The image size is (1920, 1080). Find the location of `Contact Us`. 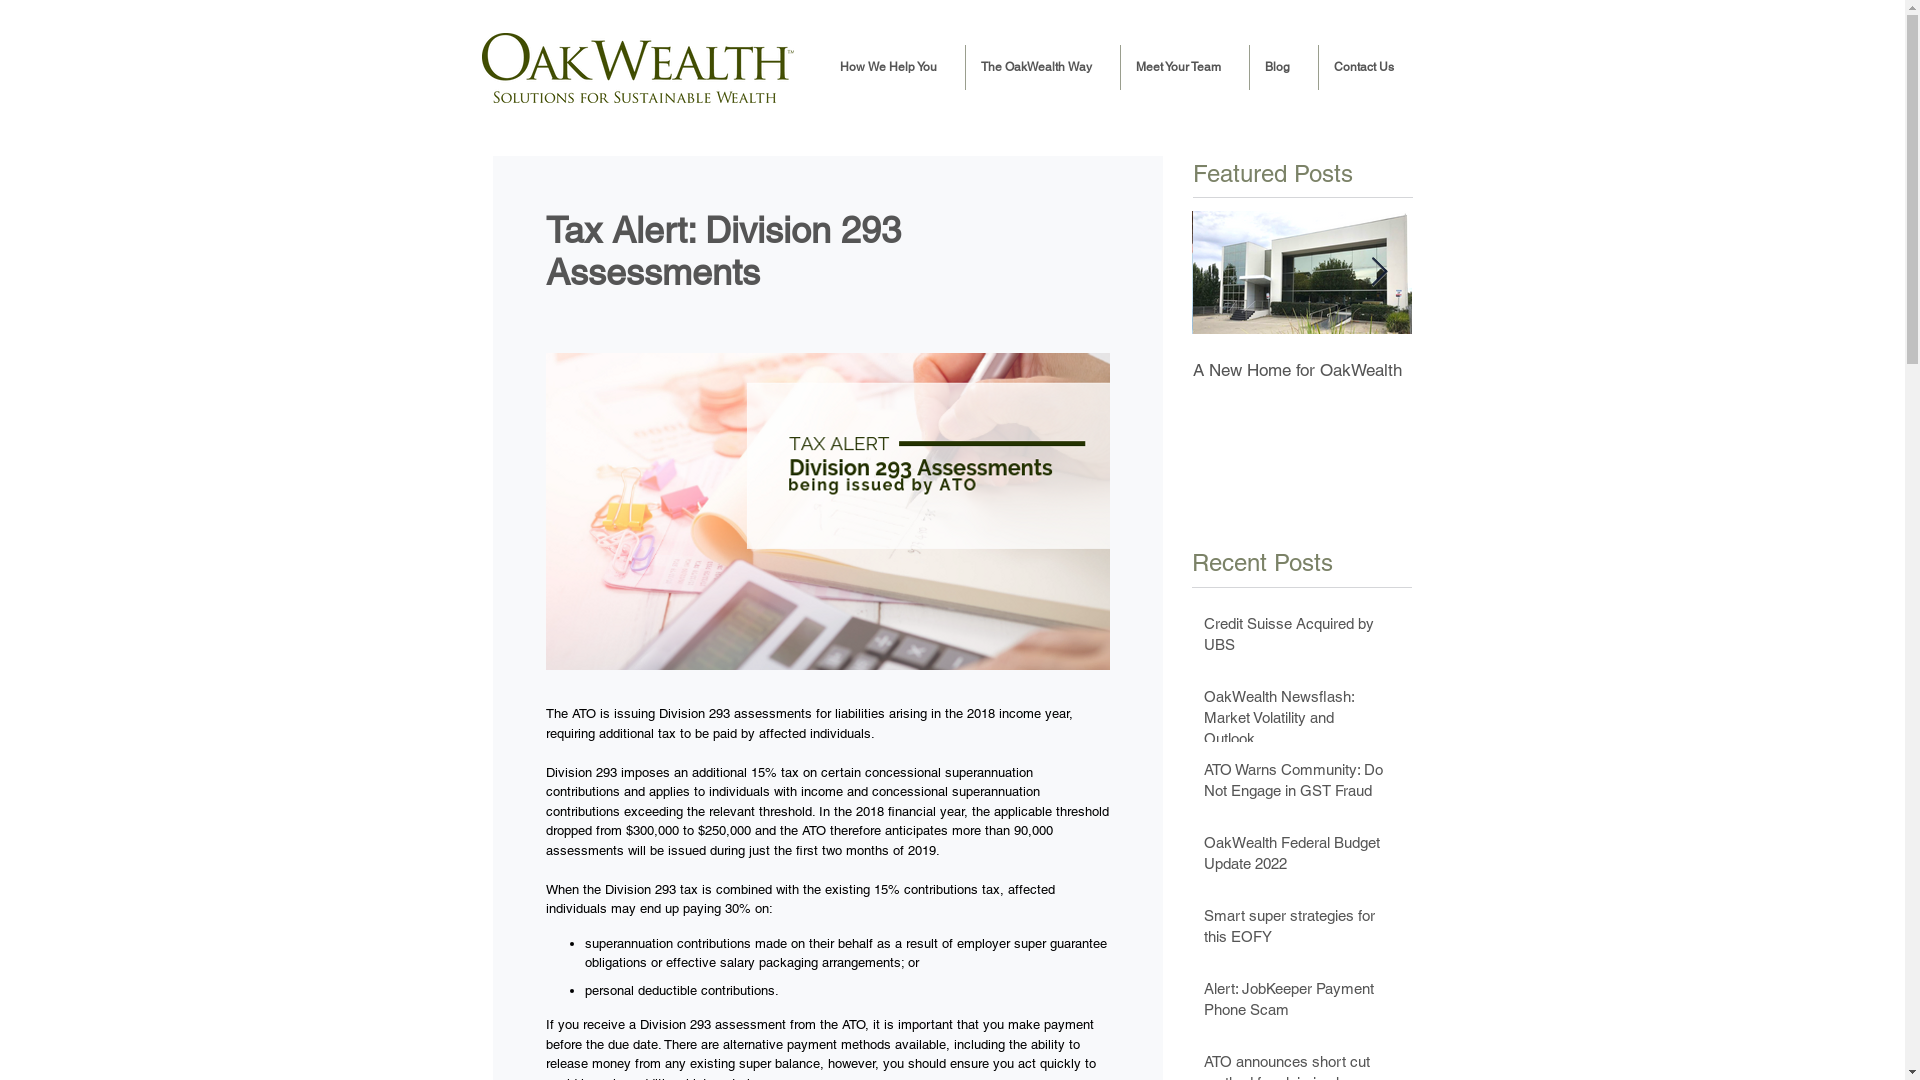

Contact Us is located at coordinates (1369, 68).